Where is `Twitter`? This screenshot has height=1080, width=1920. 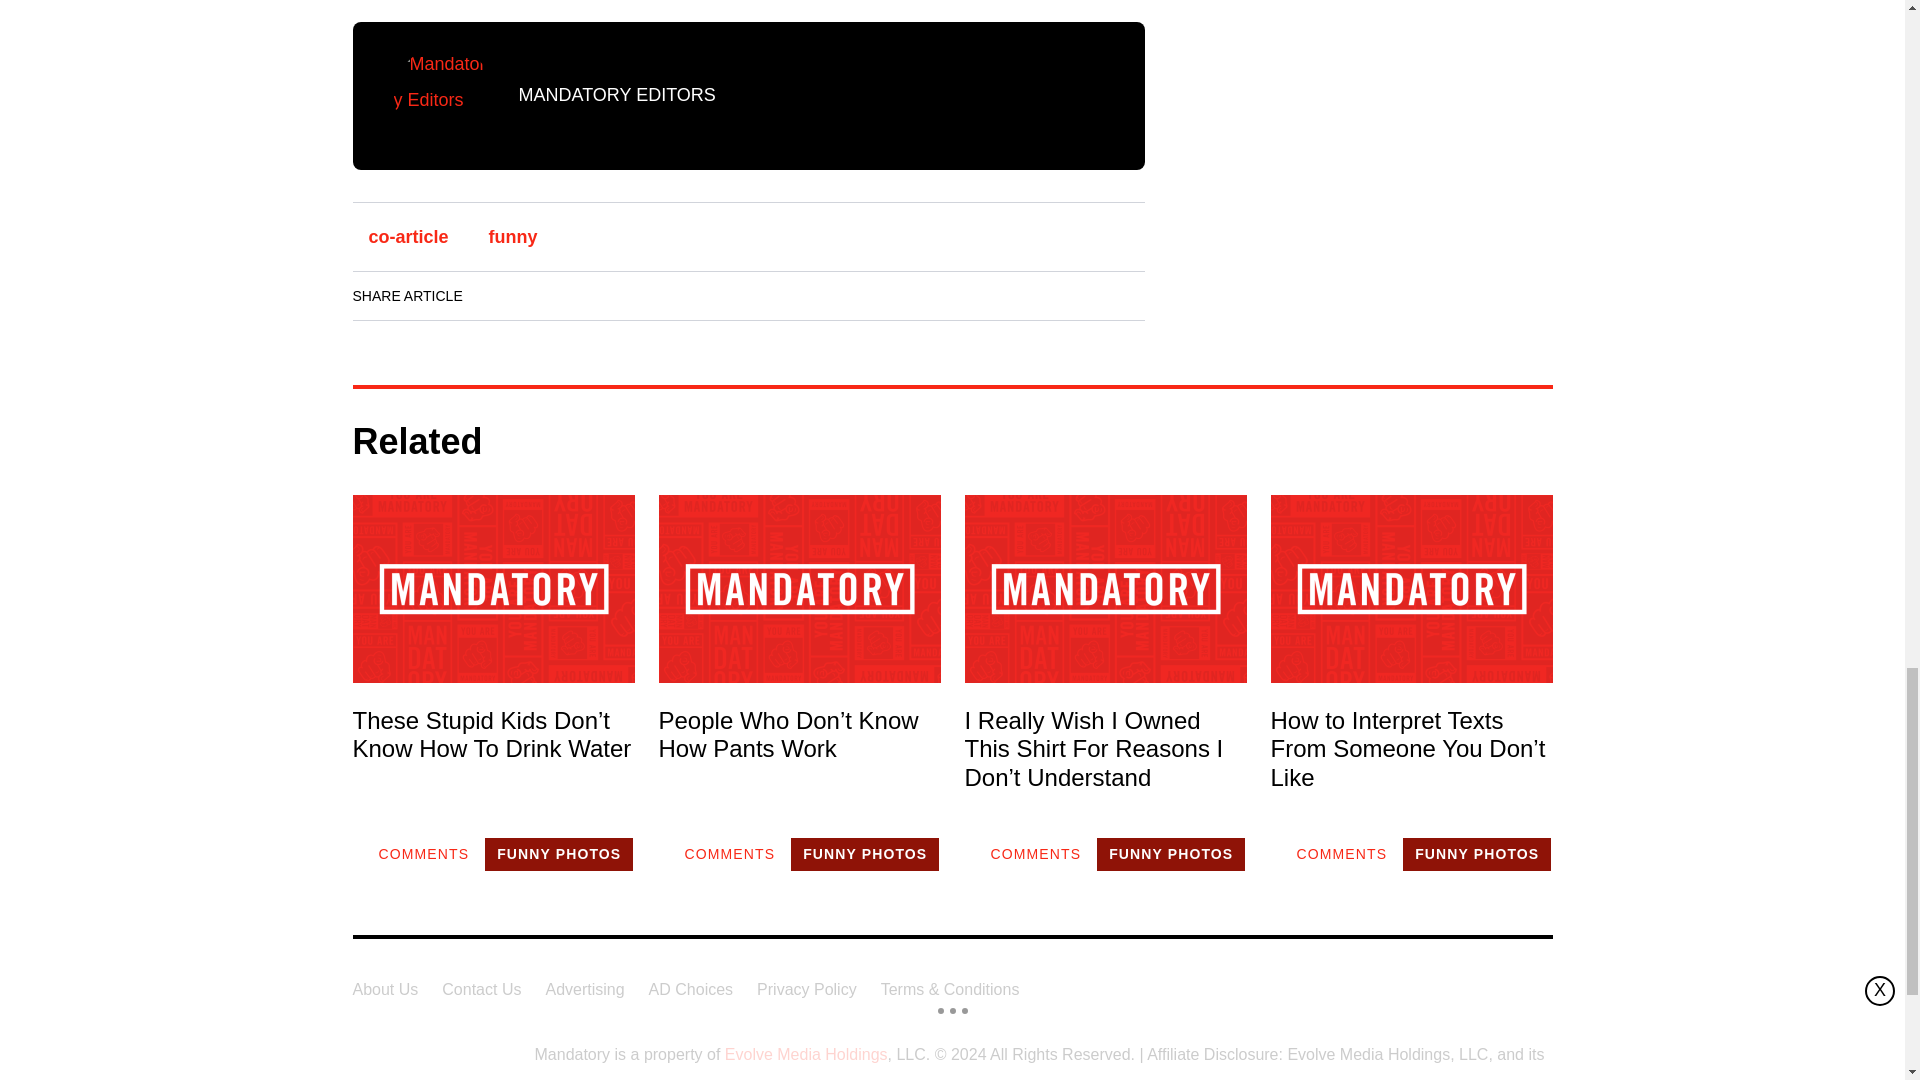
Twitter is located at coordinates (611, 296).